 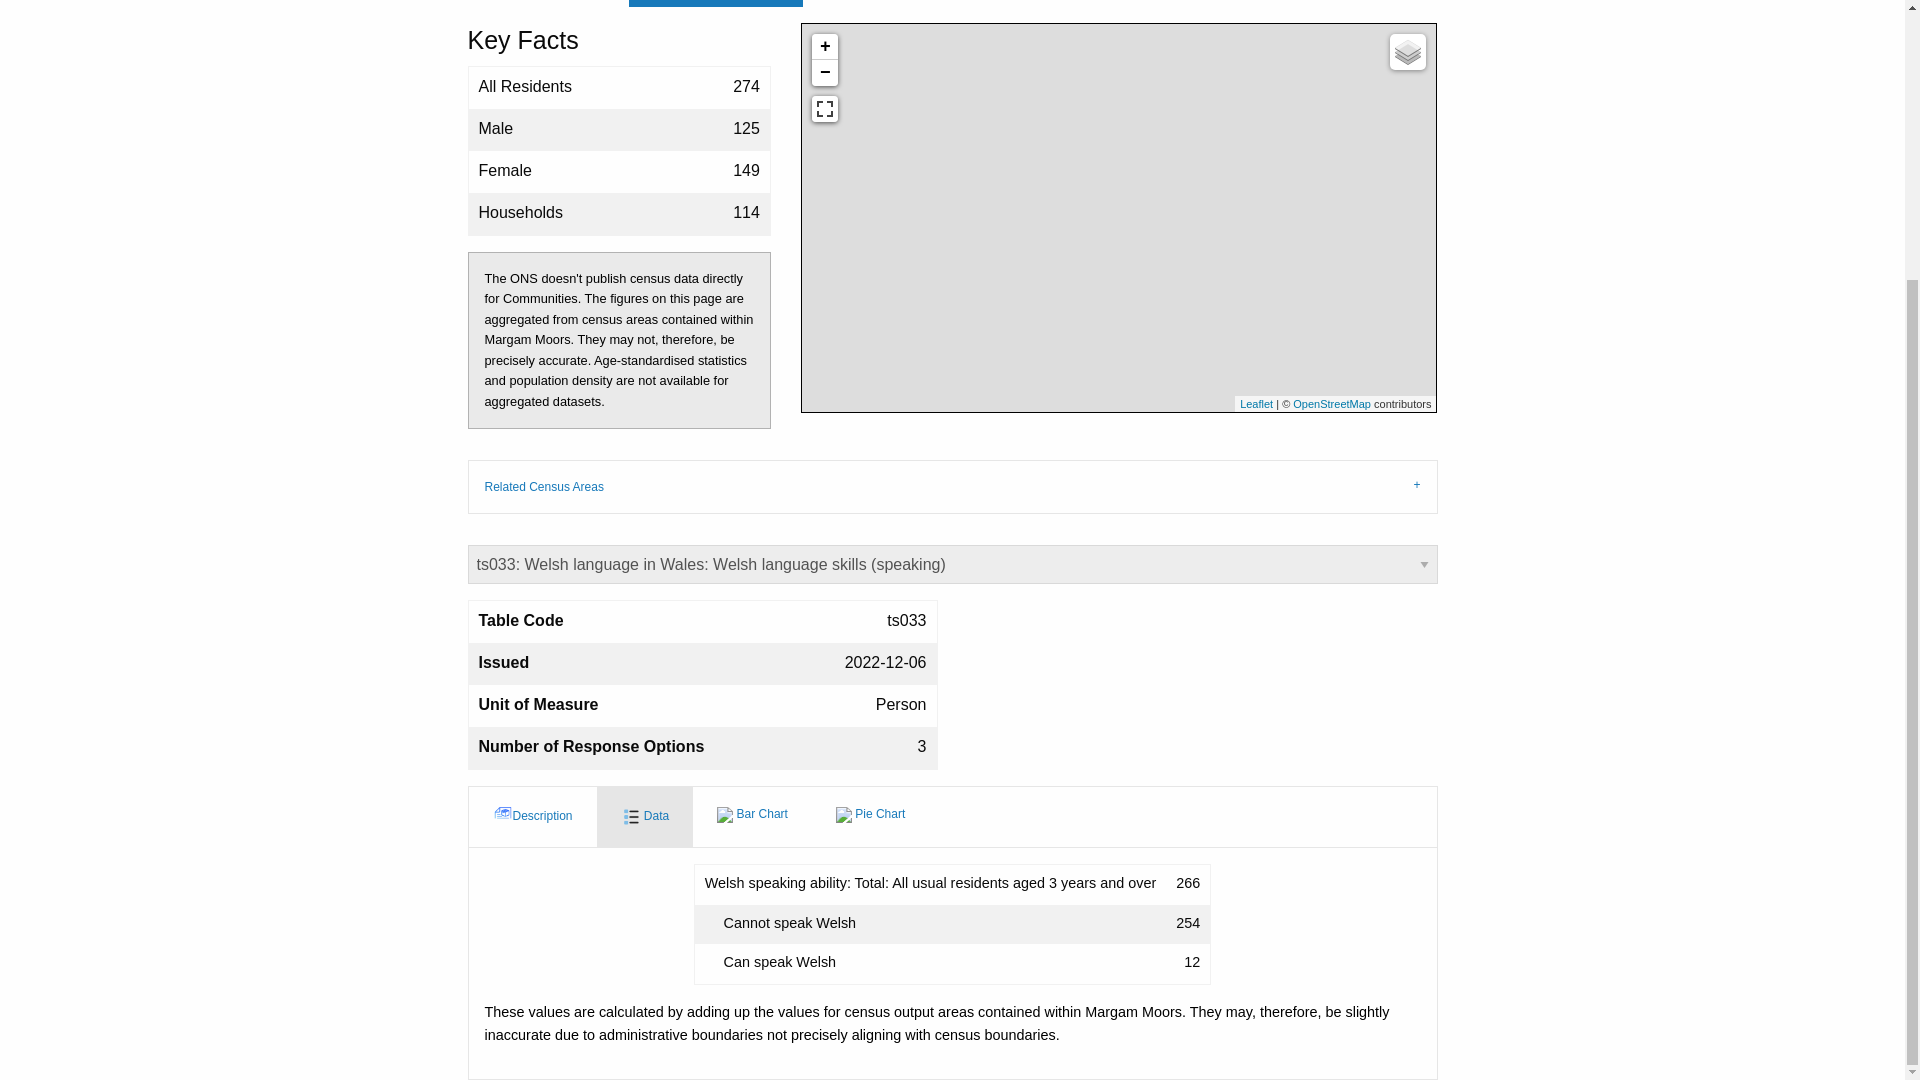 What do you see at coordinates (716, 3) in the screenshot?
I see `Add to comparison` at bounding box center [716, 3].